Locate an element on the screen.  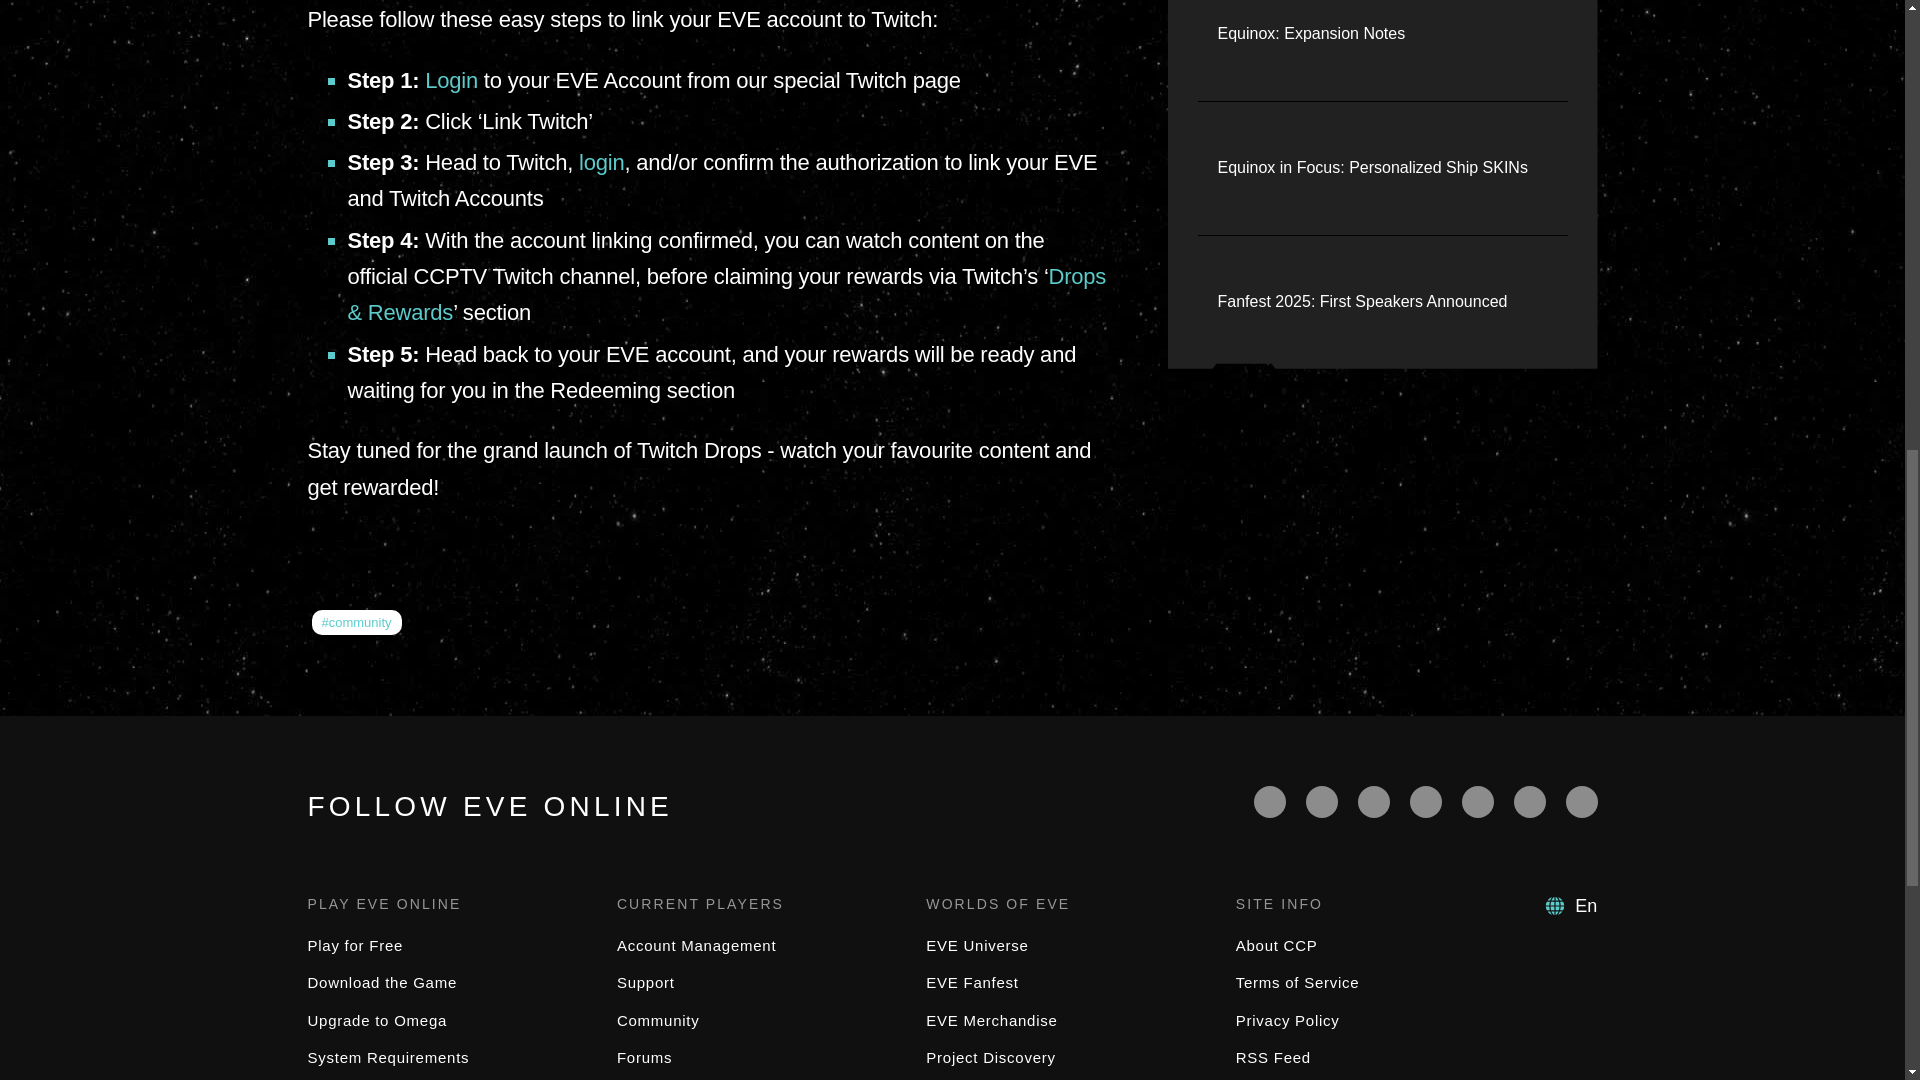
Instagram is located at coordinates (1530, 802).